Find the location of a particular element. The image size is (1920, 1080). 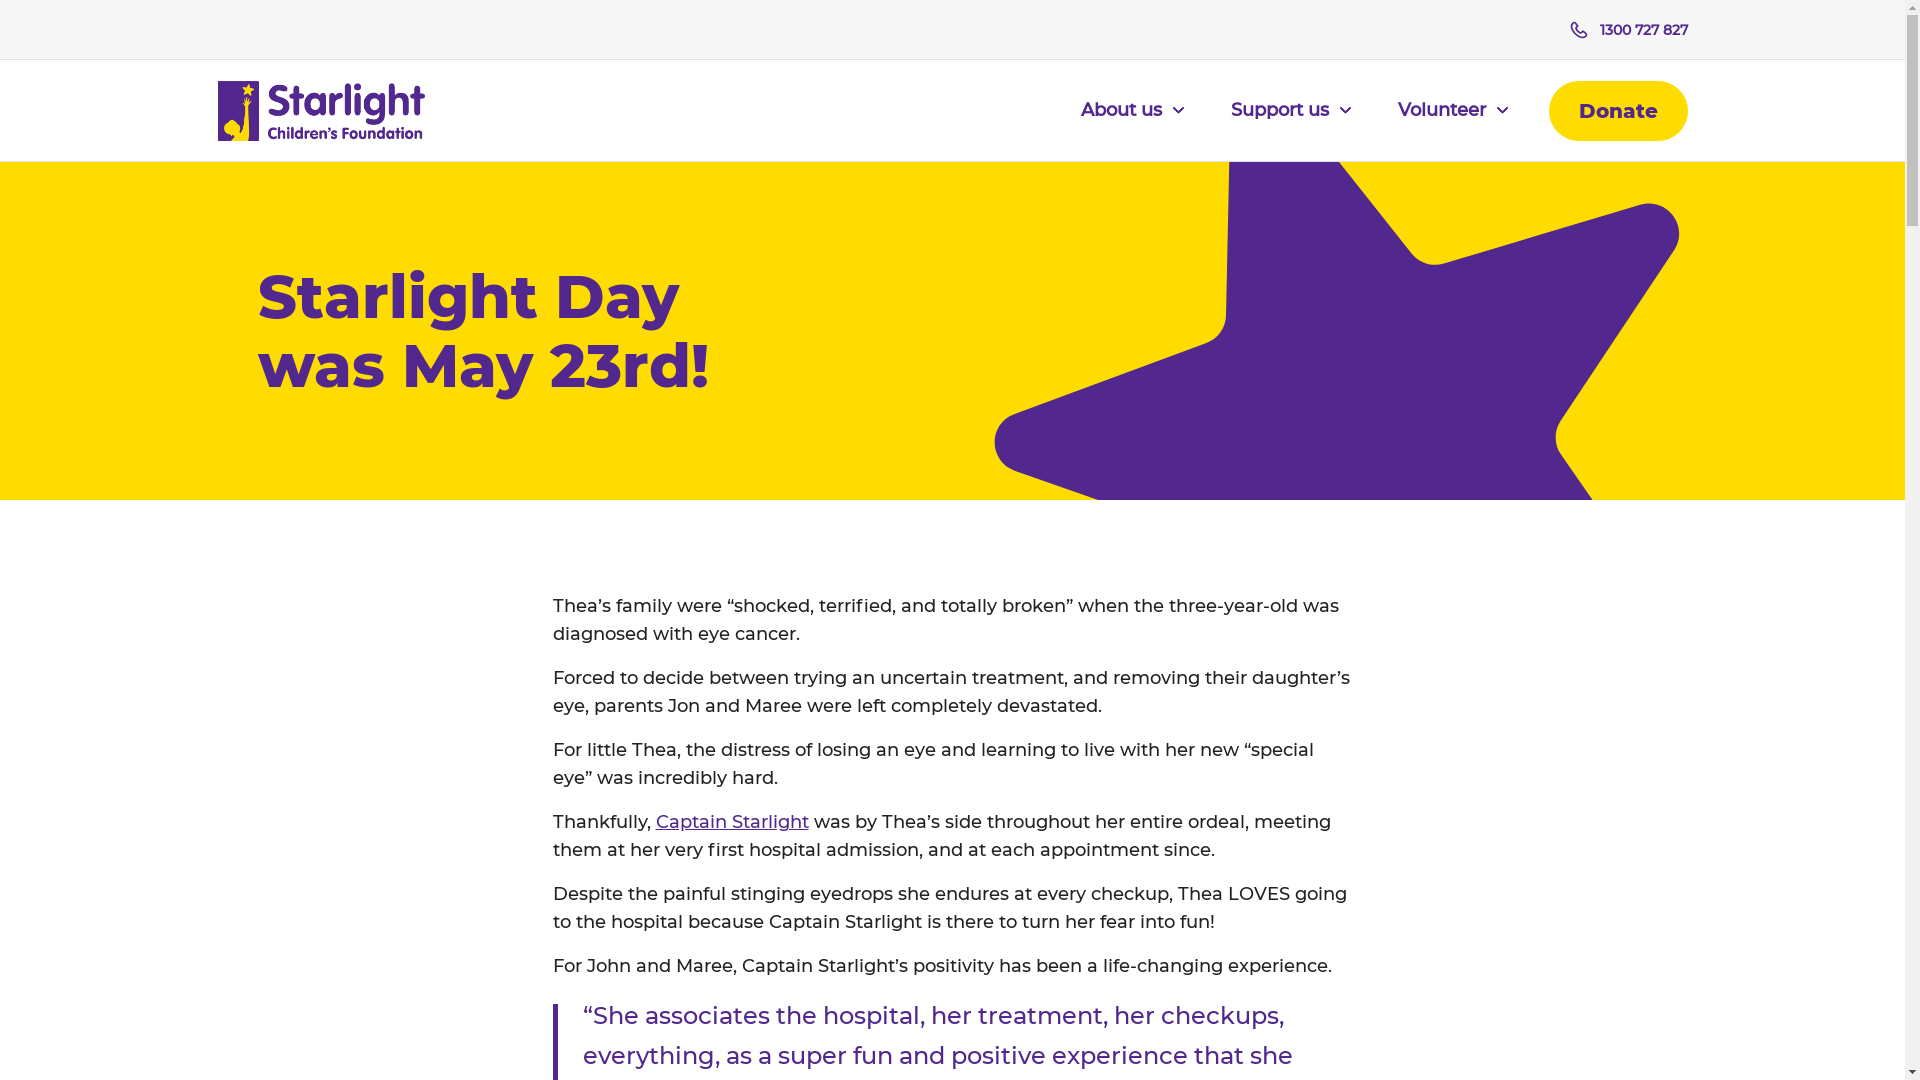

Livewire is located at coordinates (953, 362).